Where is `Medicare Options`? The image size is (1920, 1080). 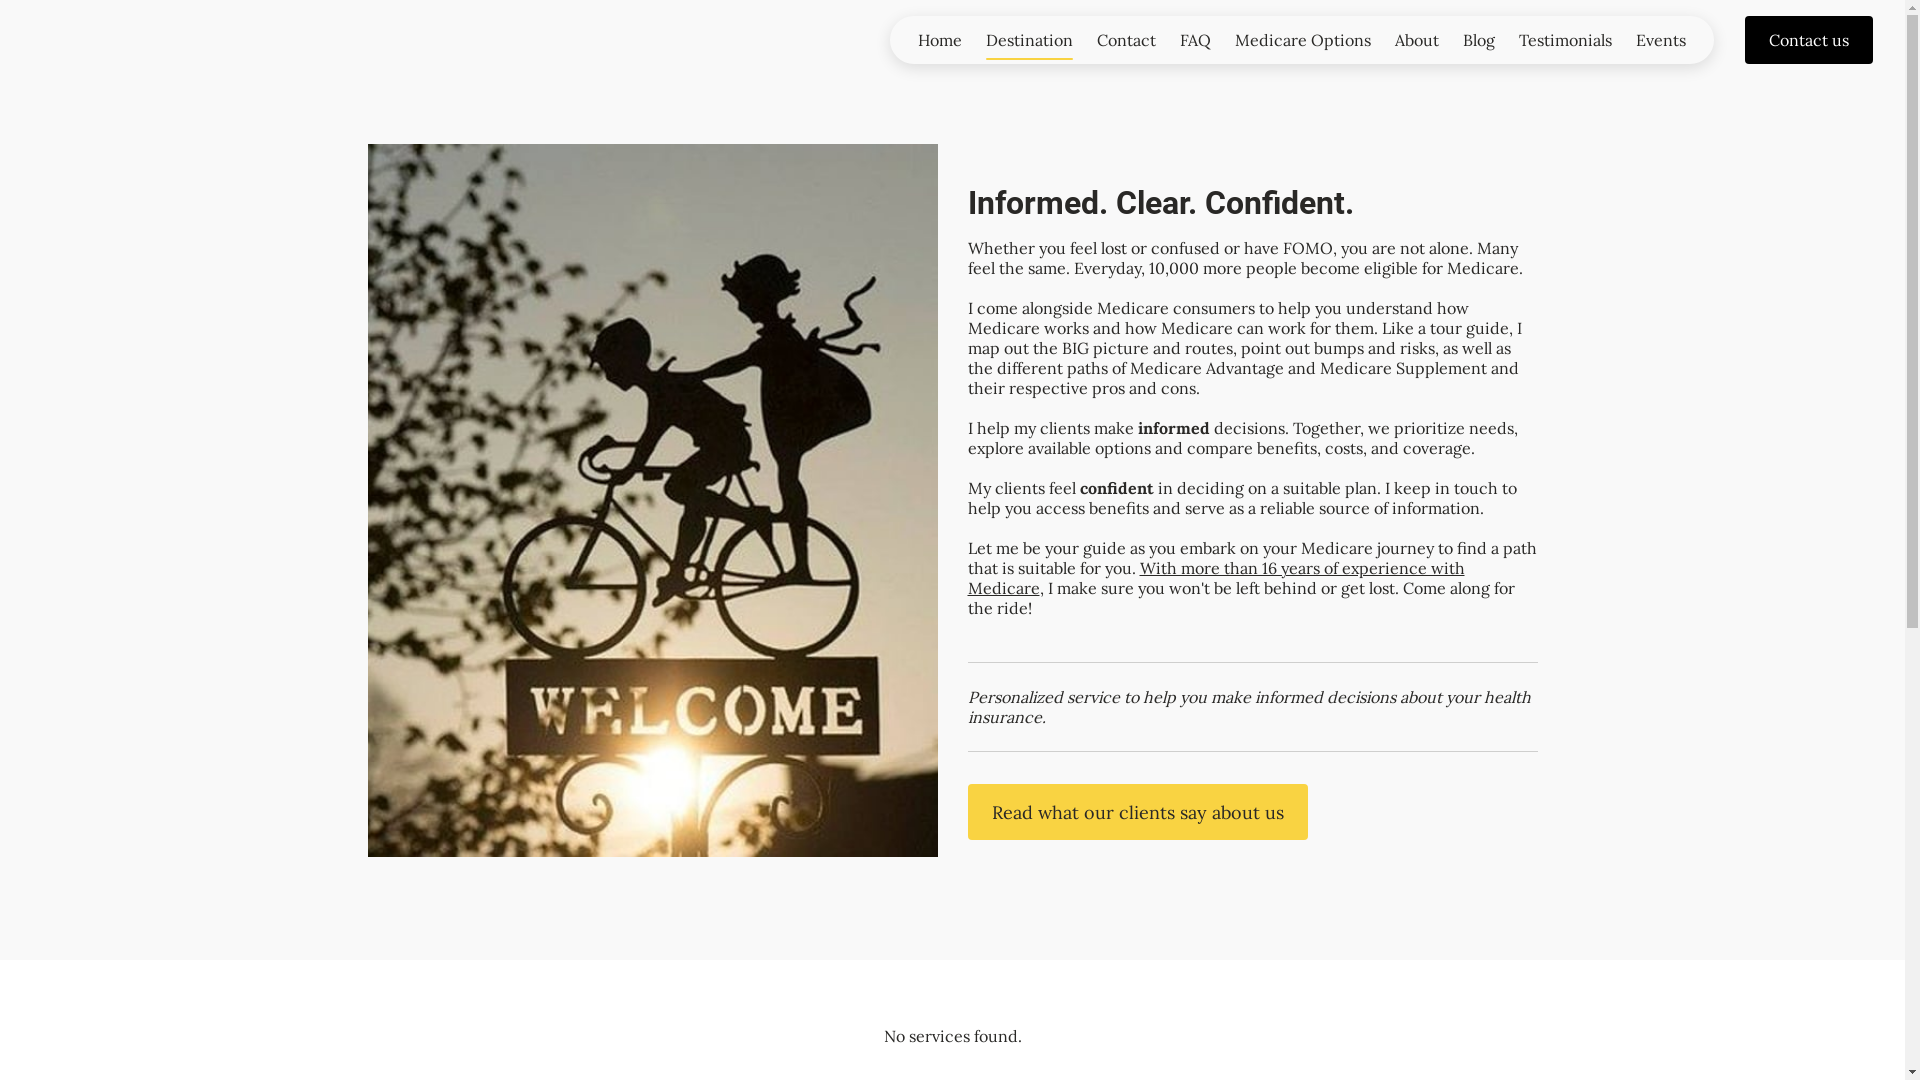
Medicare Options is located at coordinates (1303, 40).